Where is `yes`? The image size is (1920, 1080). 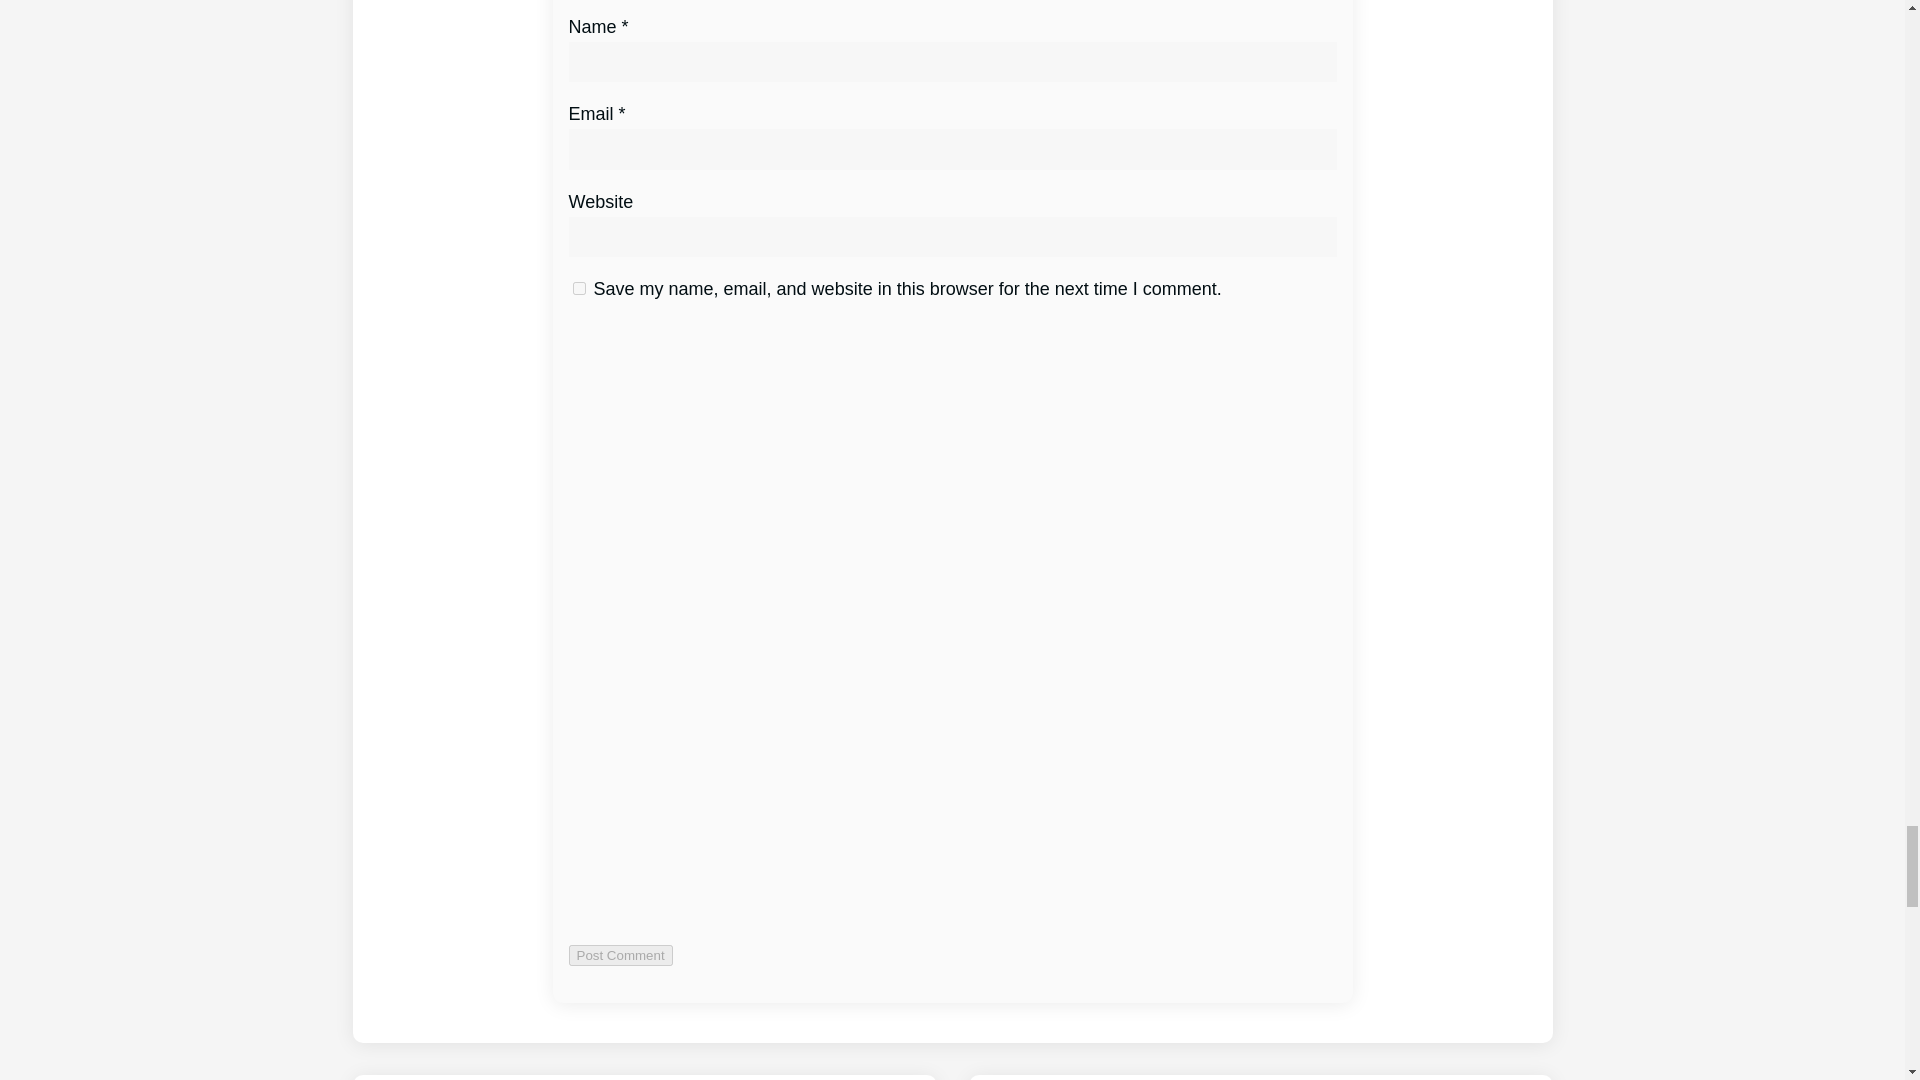 yes is located at coordinates (578, 288).